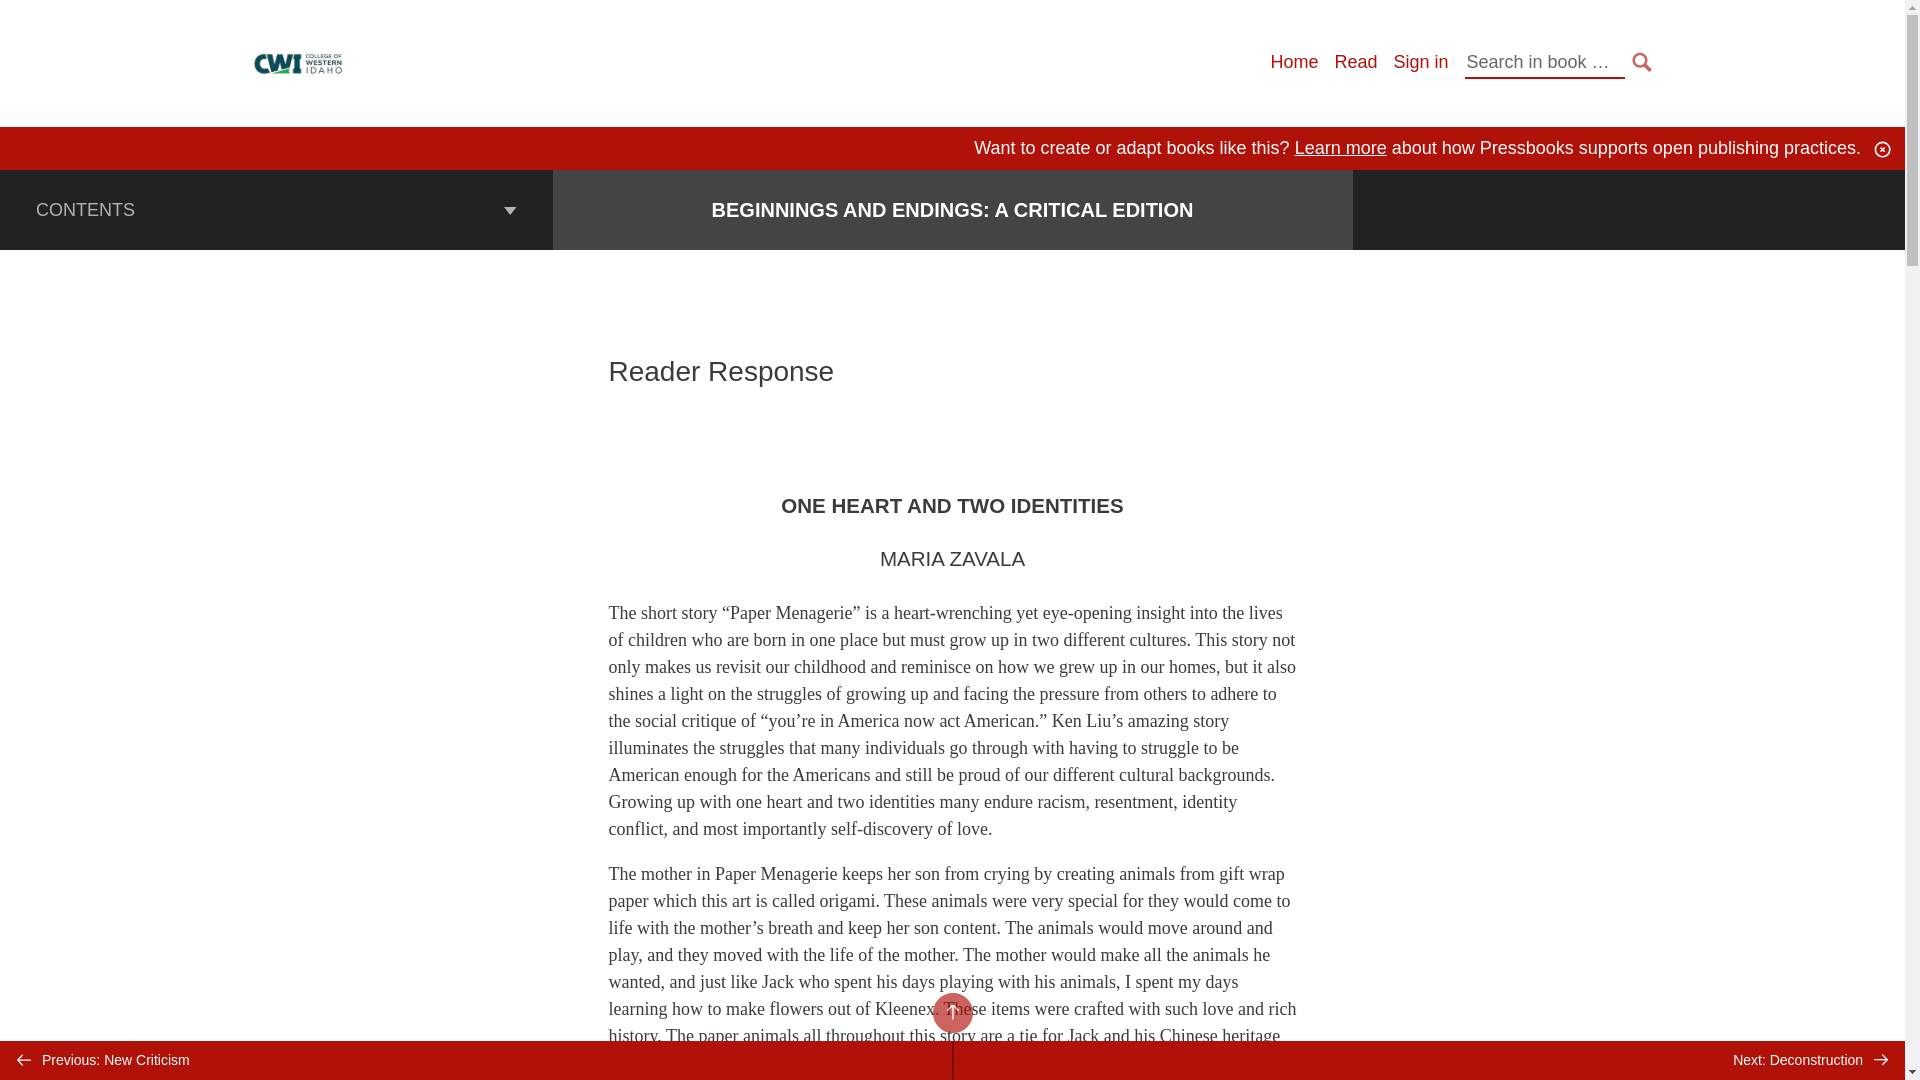 Image resolution: width=1920 pixels, height=1080 pixels. Describe the element at coordinates (276, 209) in the screenshot. I see `CONTENTS` at that location.